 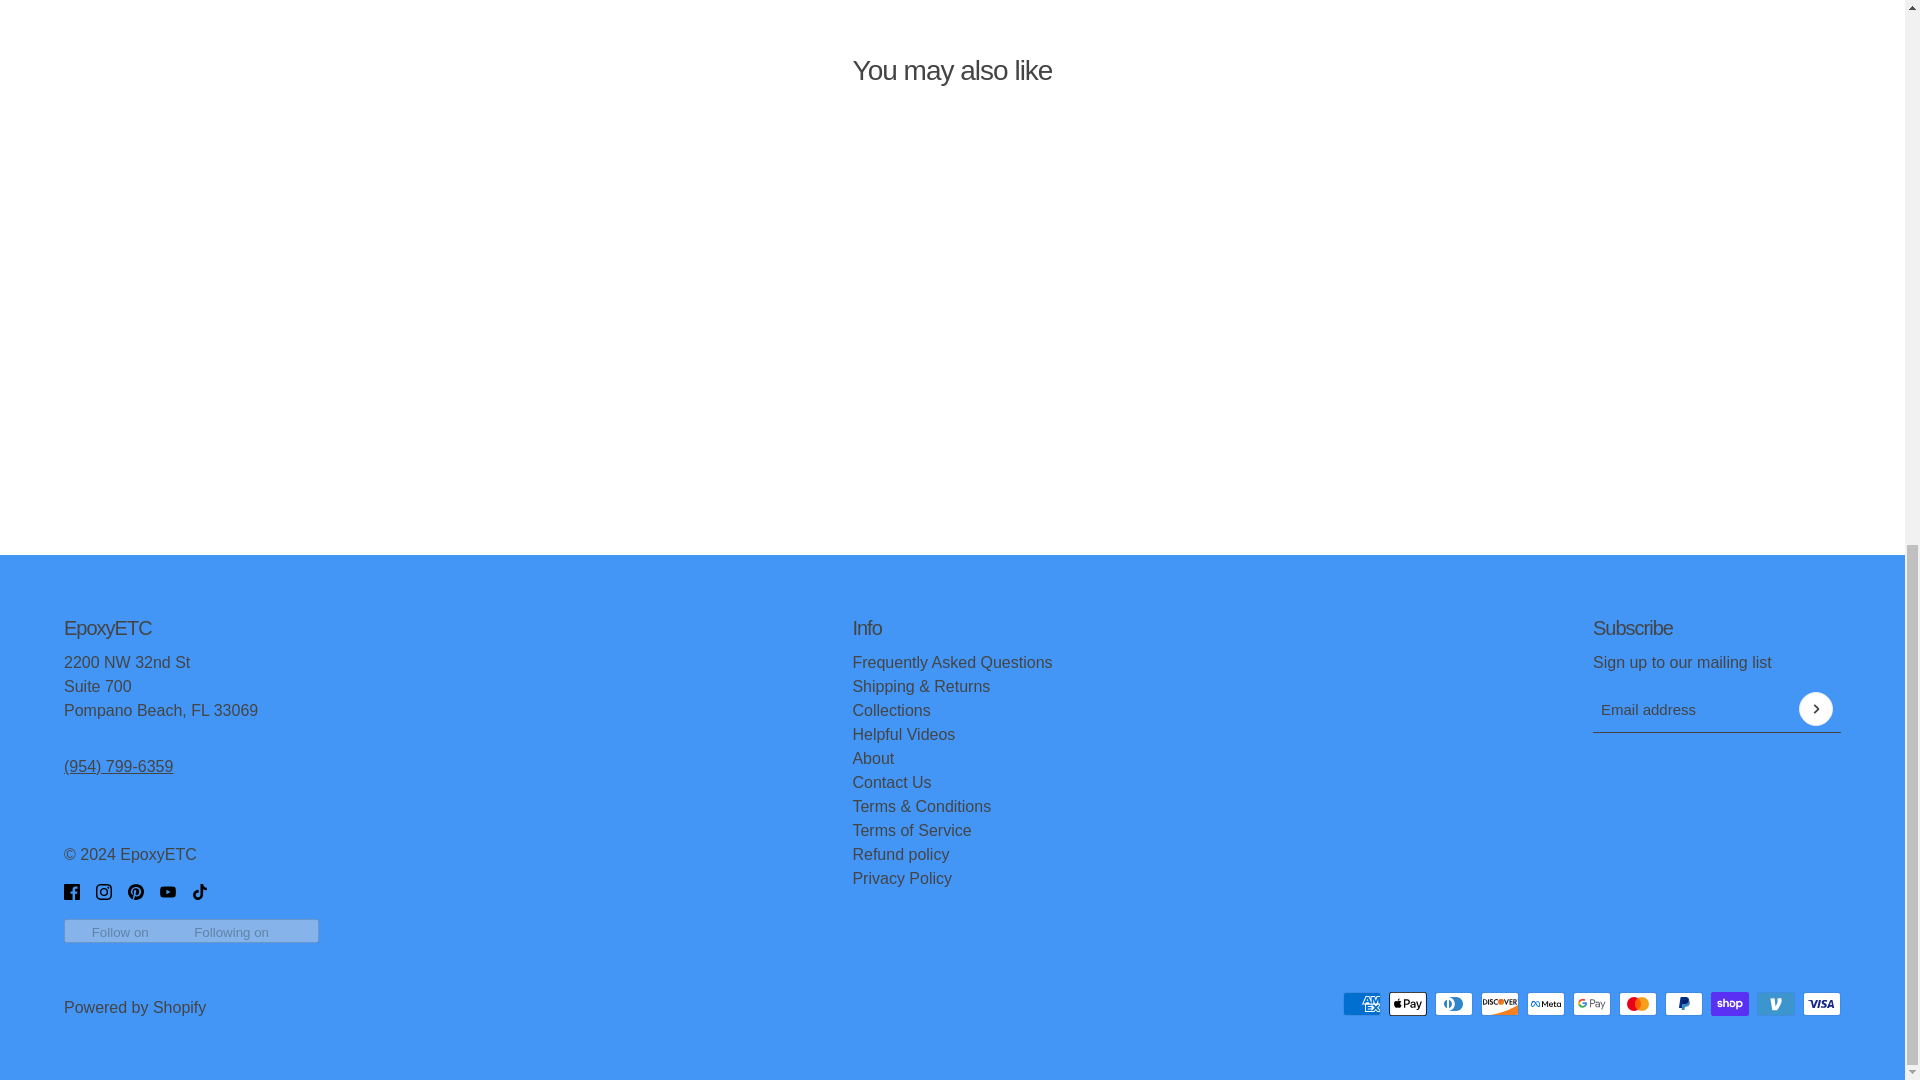 I want to click on About , so click(x=873, y=758).